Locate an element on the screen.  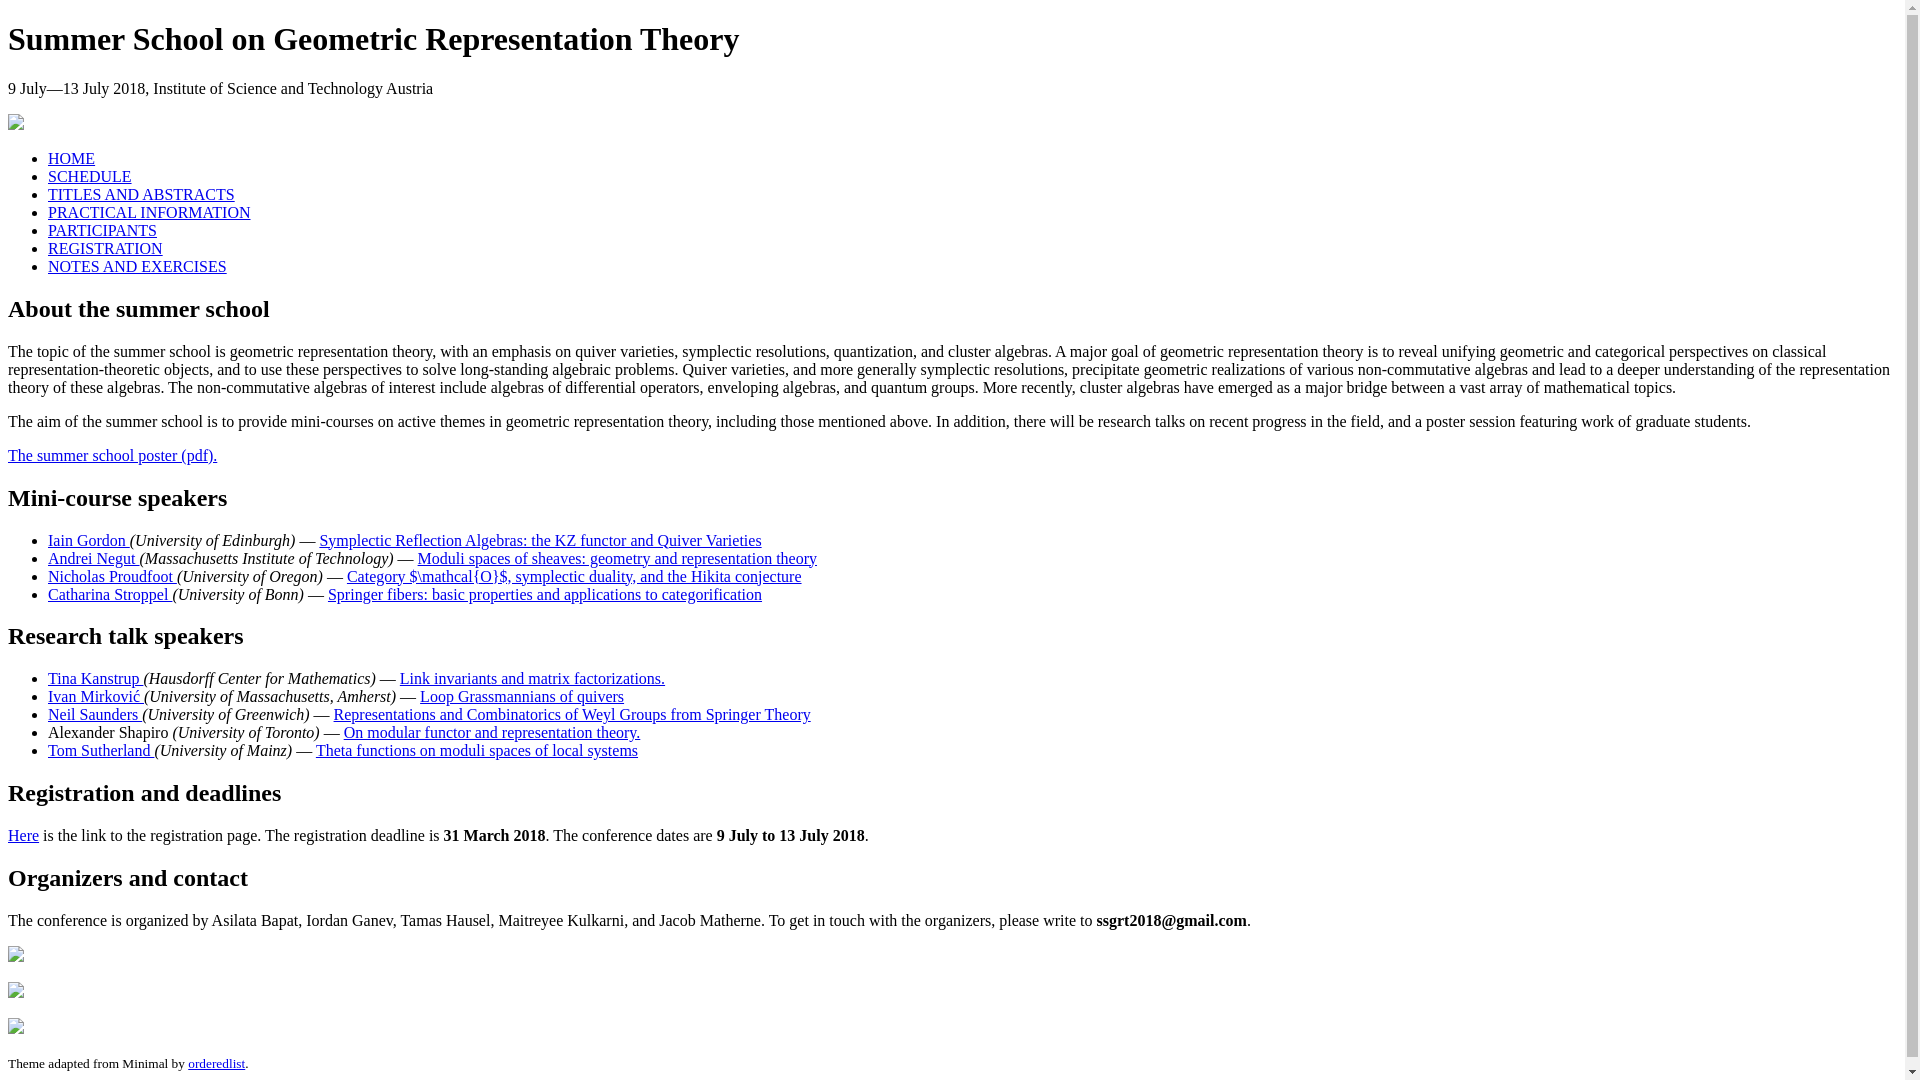
Tina Kanstrup is located at coordinates (95, 678).